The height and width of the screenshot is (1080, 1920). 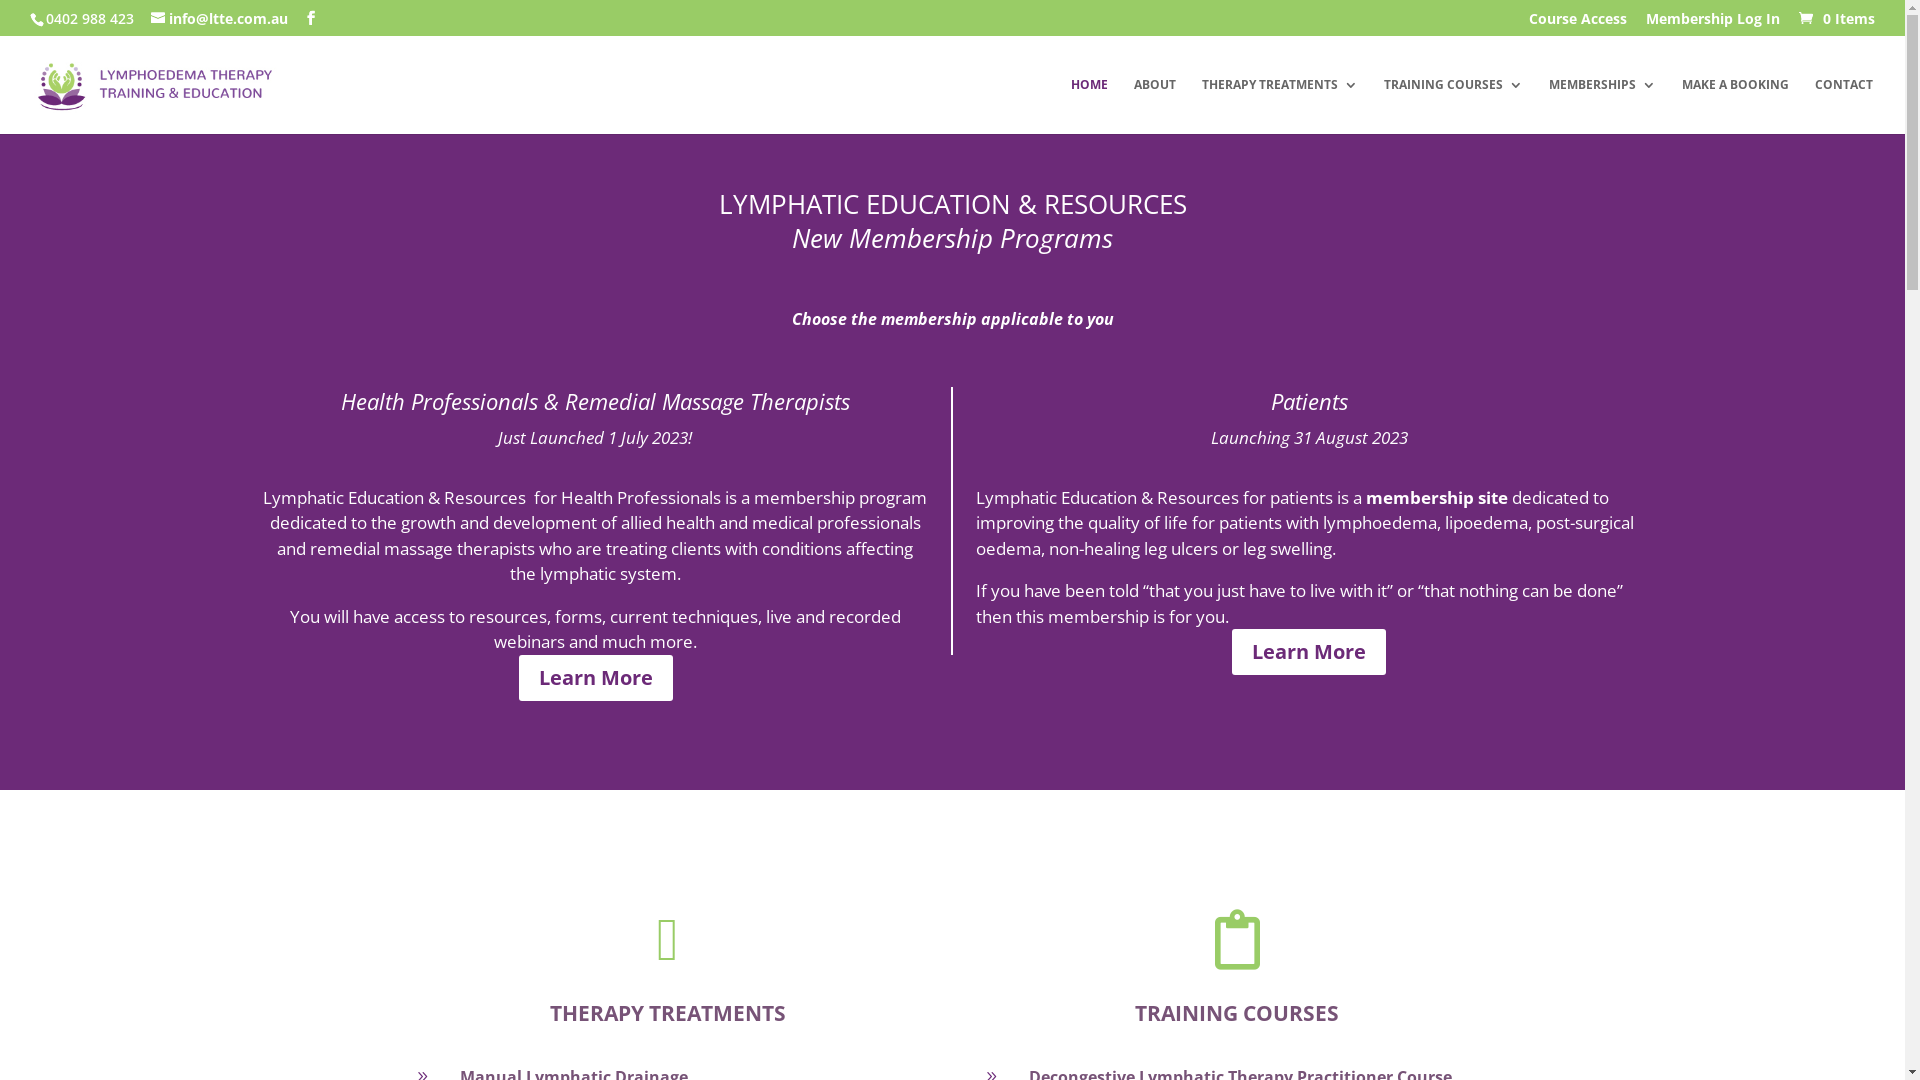 What do you see at coordinates (1090, 106) in the screenshot?
I see `HOME` at bounding box center [1090, 106].